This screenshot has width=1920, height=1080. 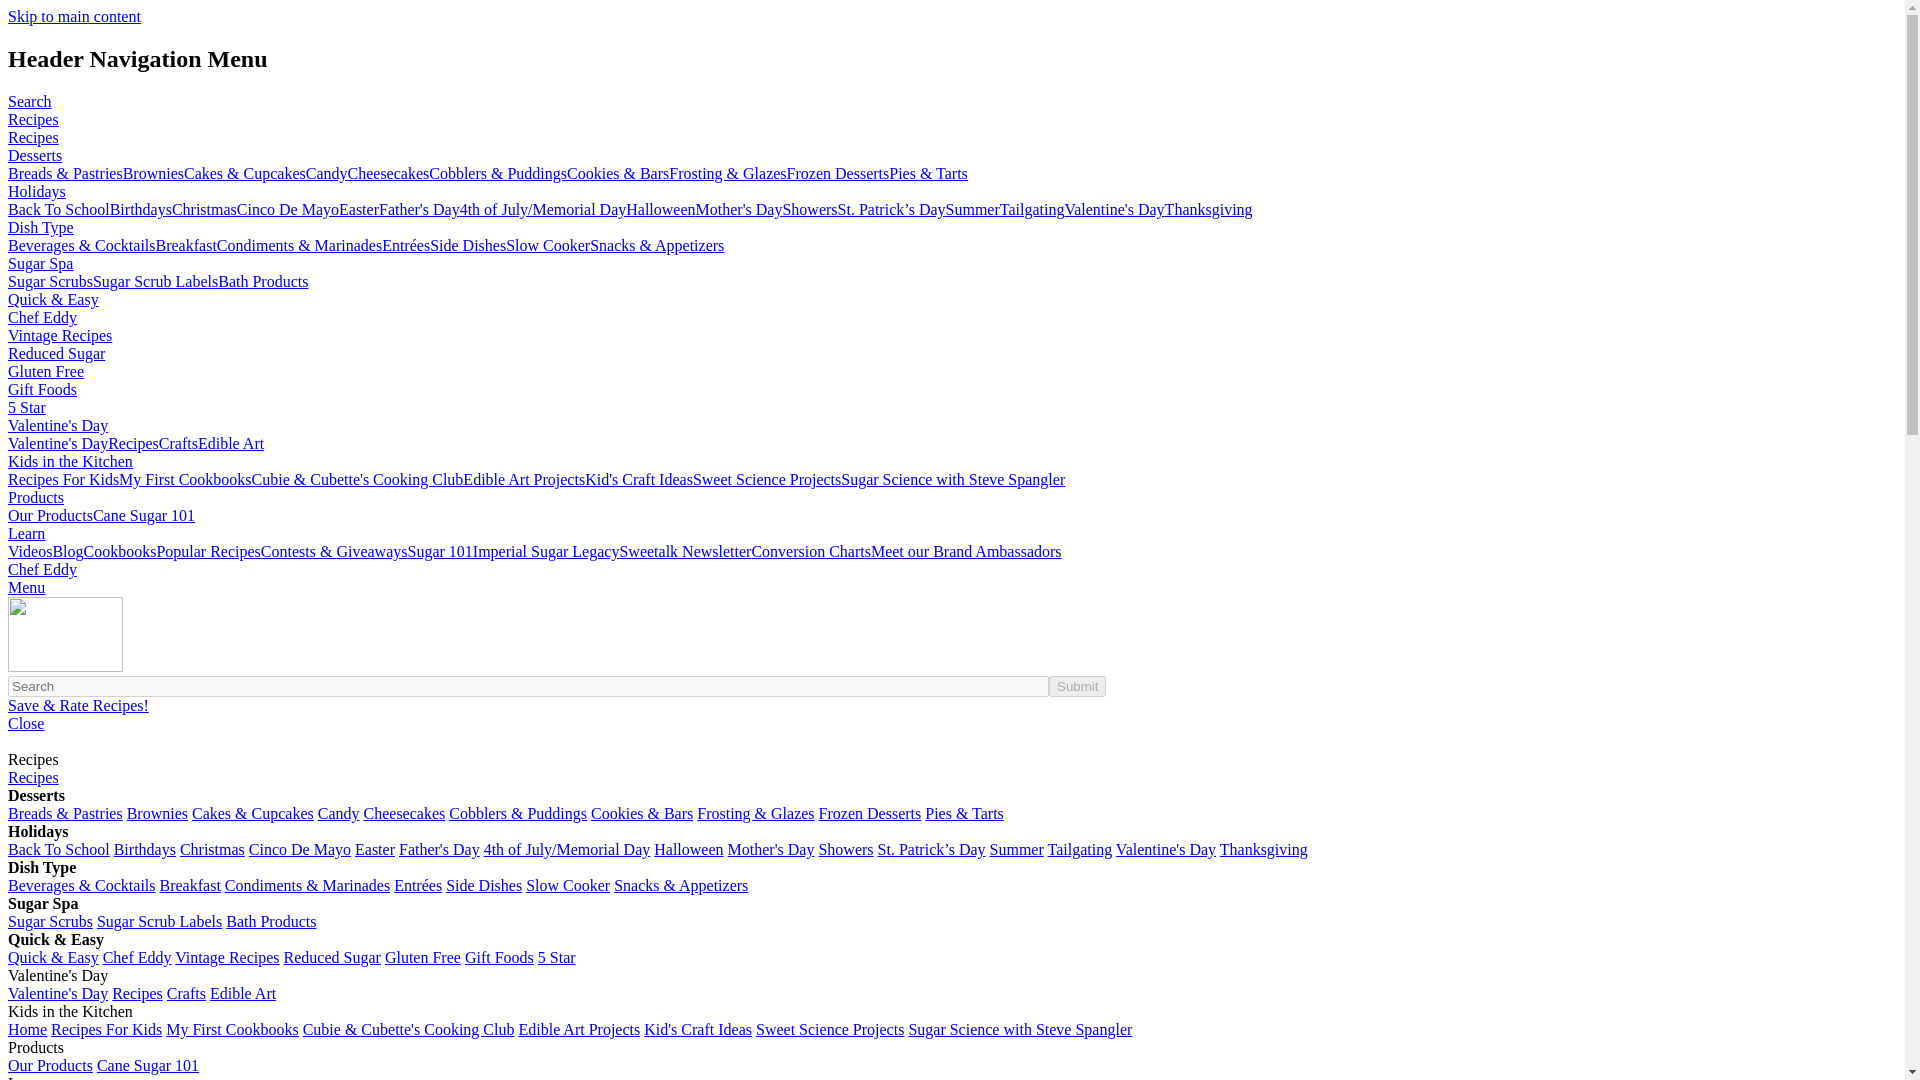 I want to click on Submit, so click(x=1076, y=686).